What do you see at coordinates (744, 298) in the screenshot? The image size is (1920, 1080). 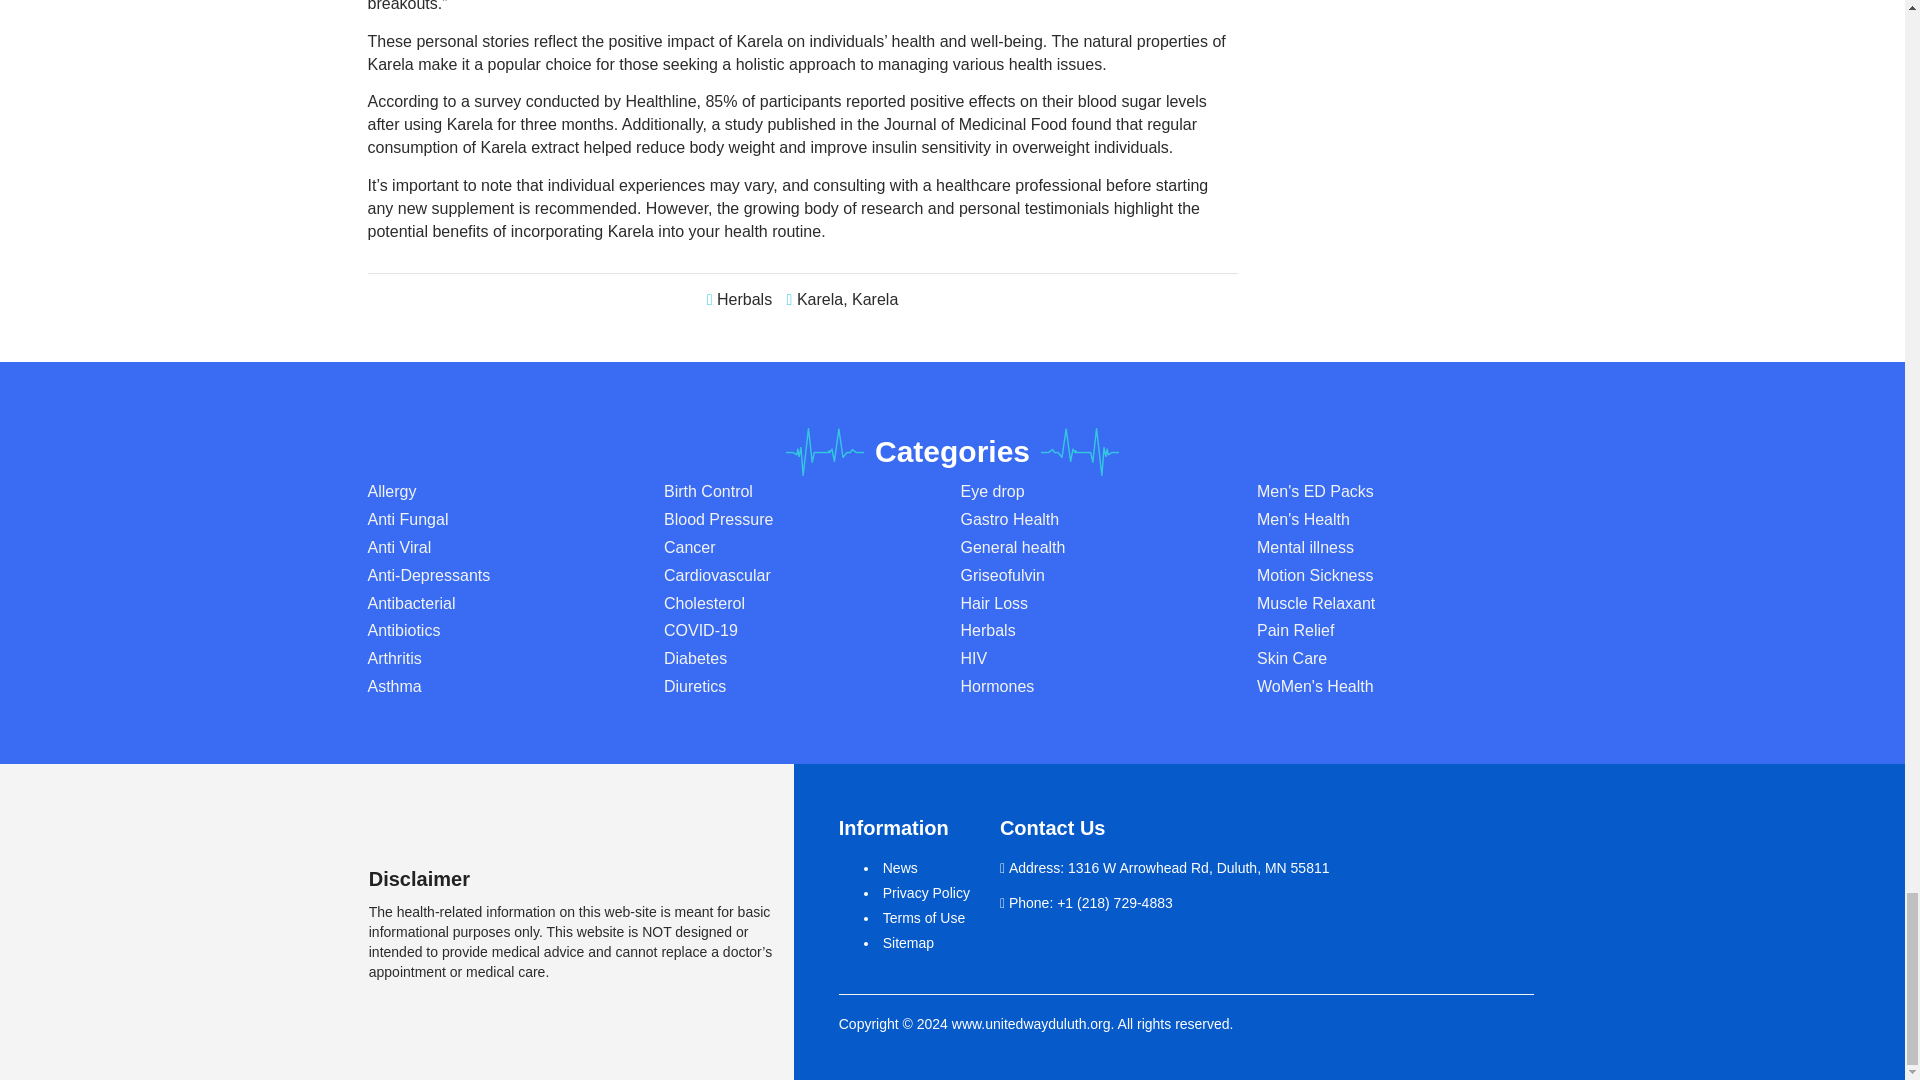 I see `Herbals` at bounding box center [744, 298].